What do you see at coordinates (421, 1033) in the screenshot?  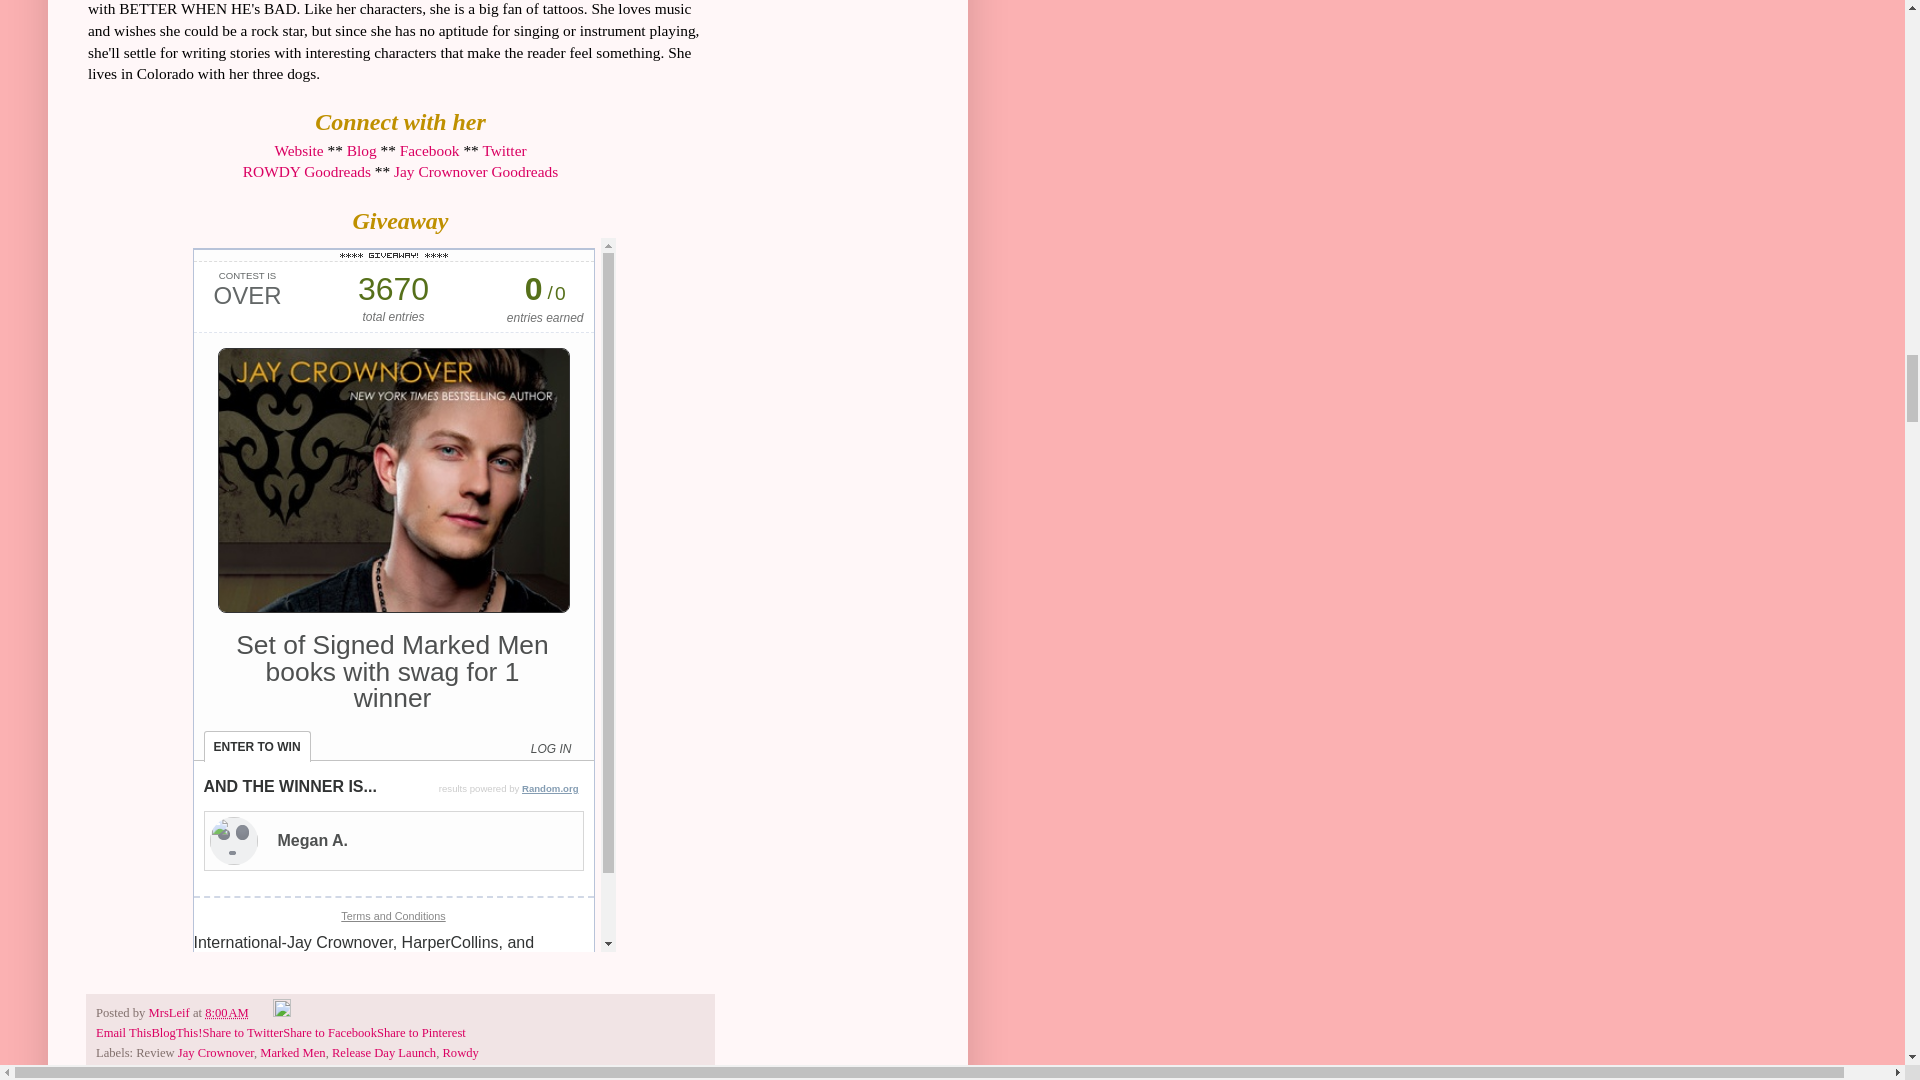 I see `Share to Pinterest` at bounding box center [421, 1033].